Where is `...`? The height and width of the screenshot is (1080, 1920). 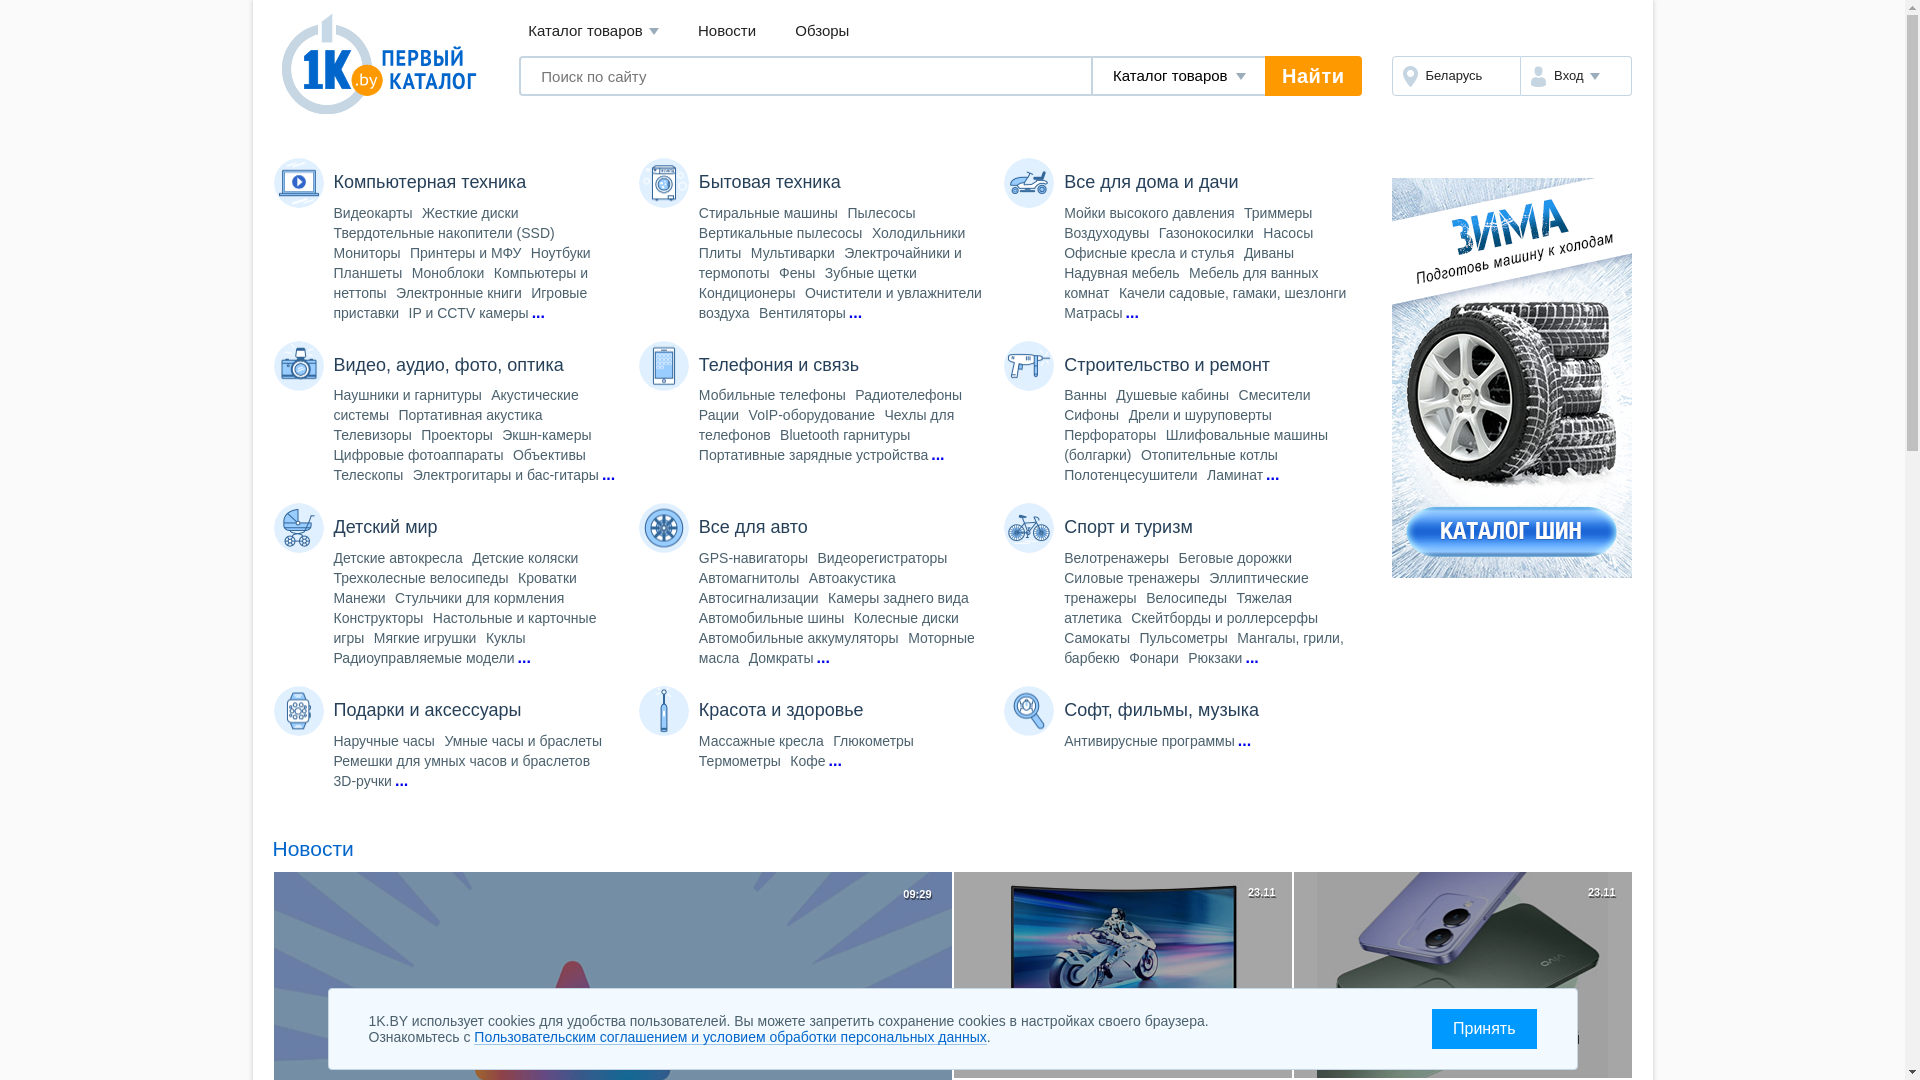 ... is located at coordinates (834, 761).